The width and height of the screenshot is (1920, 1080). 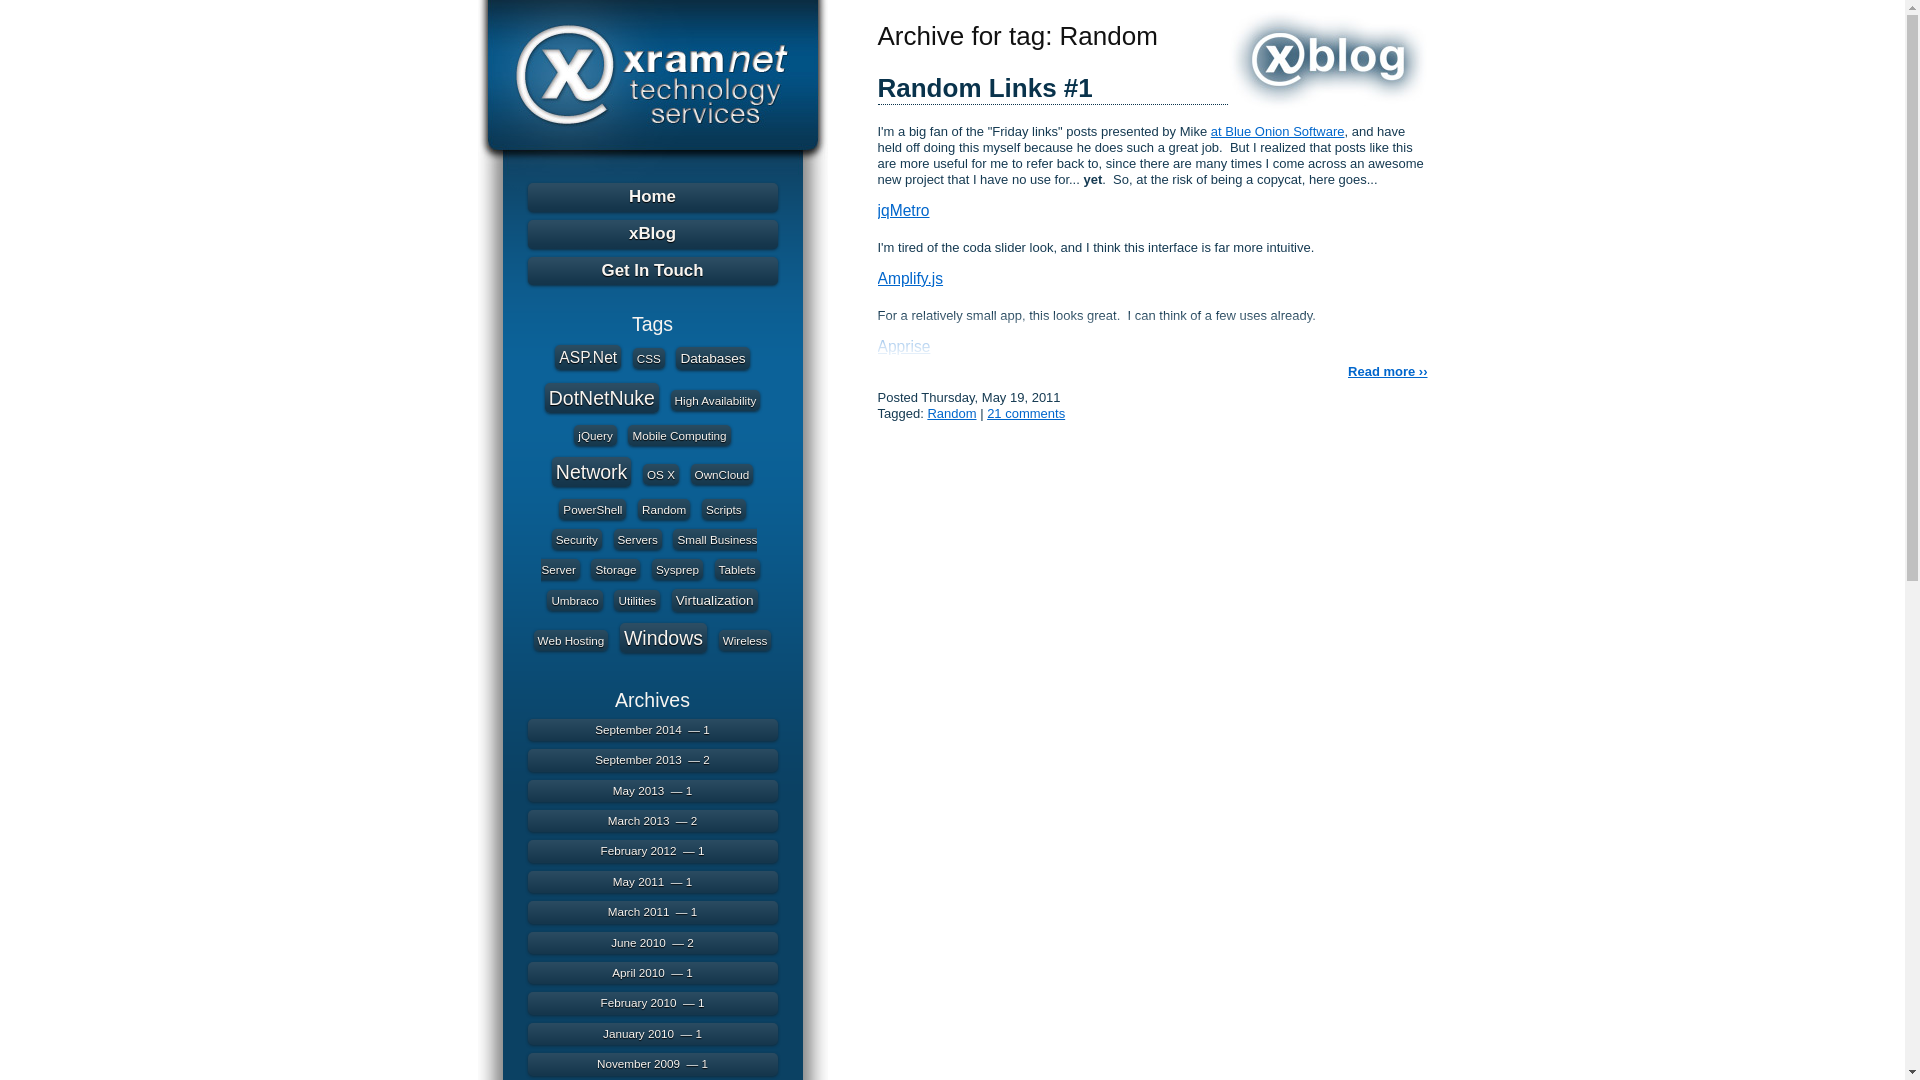 What do you see at coordinates (652, 196) in the screenshot?
I see `Home` at bounding box center [652, 196].